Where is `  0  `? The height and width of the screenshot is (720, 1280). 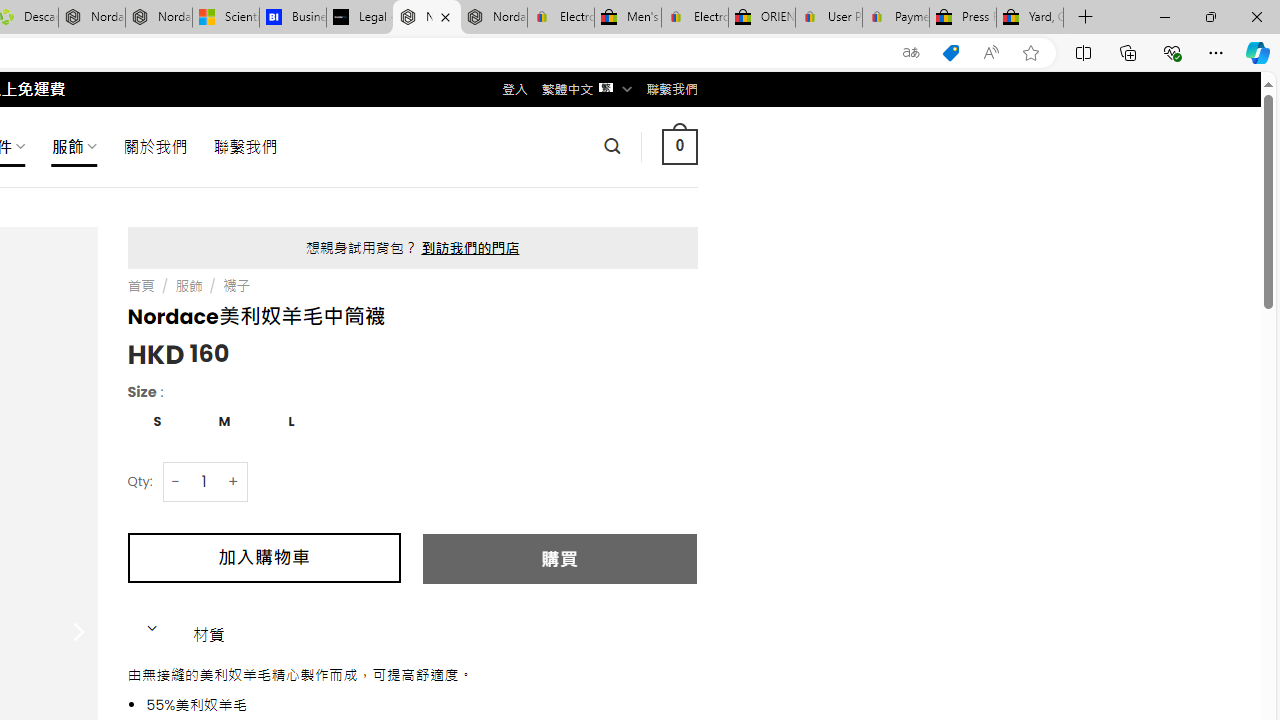
  0   is located at coordinates (679, 146).